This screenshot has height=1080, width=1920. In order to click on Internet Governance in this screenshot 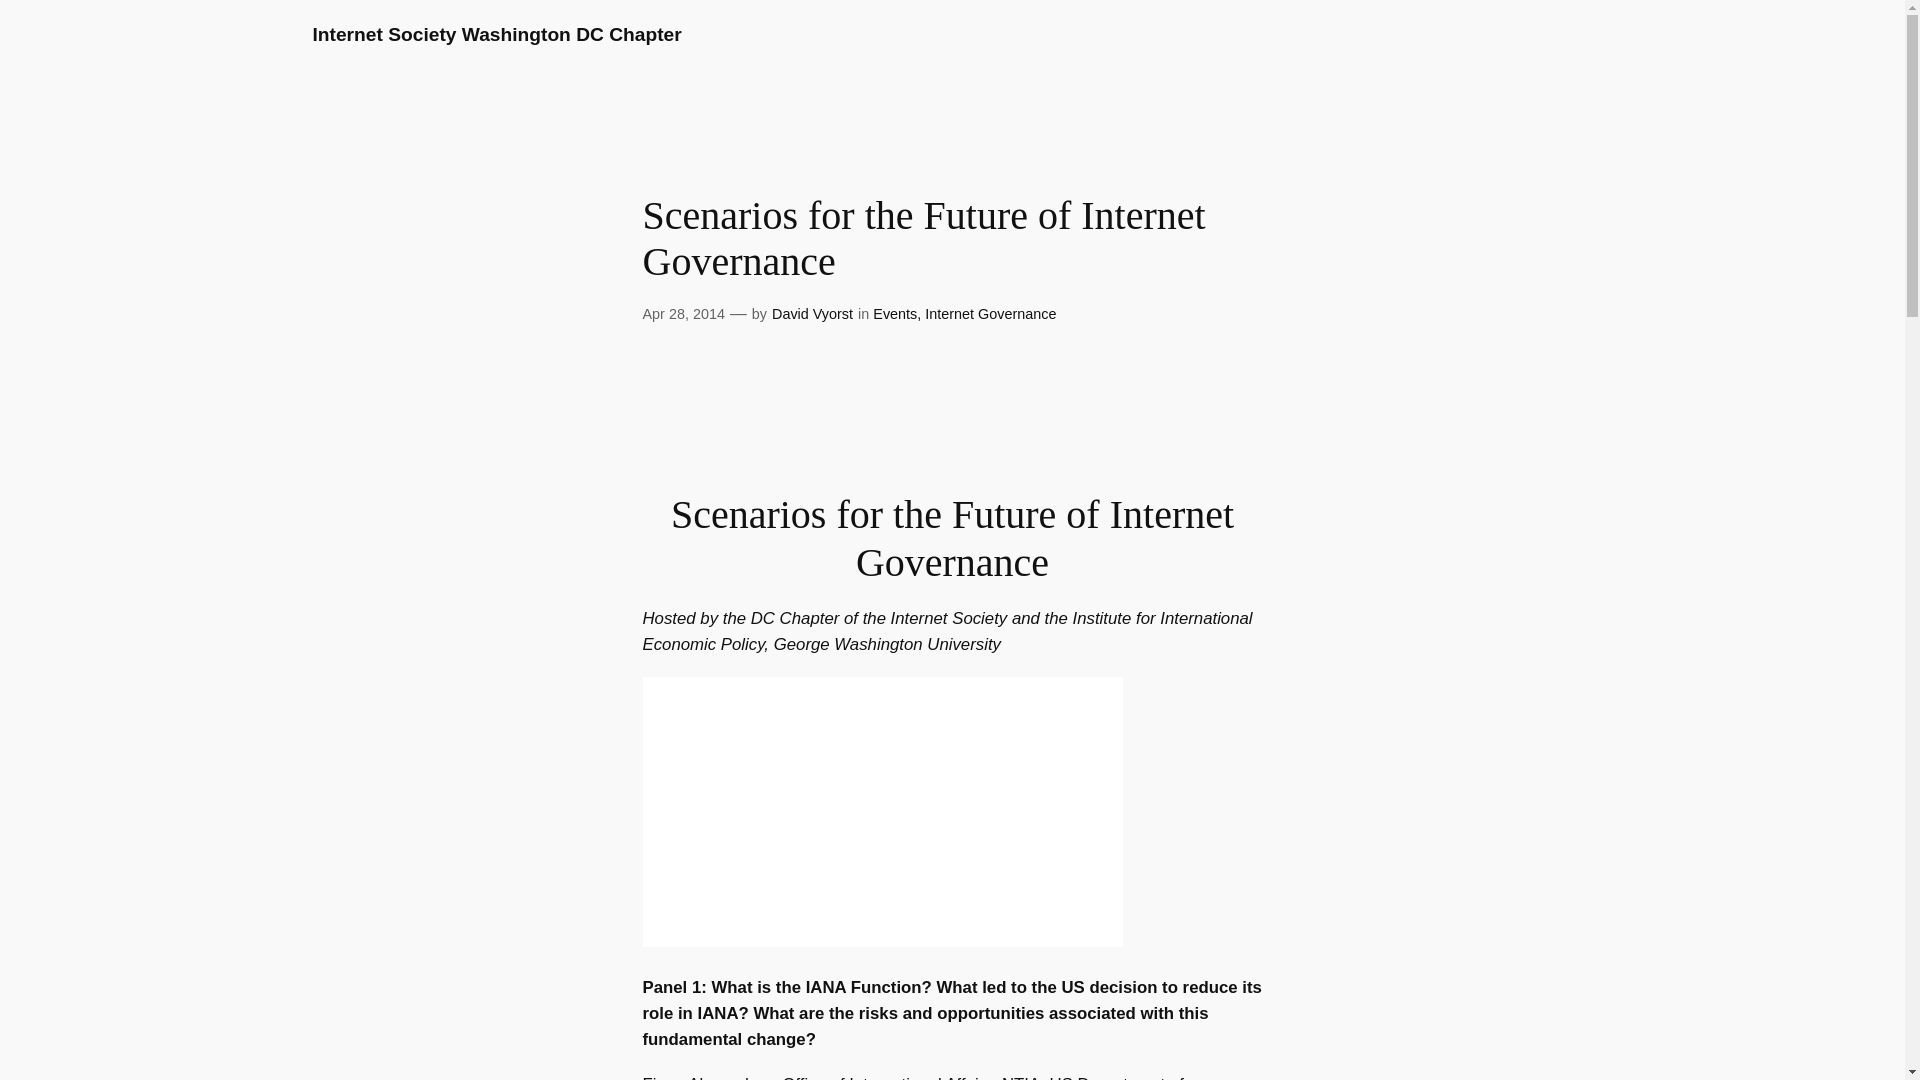, I will do `click(990, 313)`.